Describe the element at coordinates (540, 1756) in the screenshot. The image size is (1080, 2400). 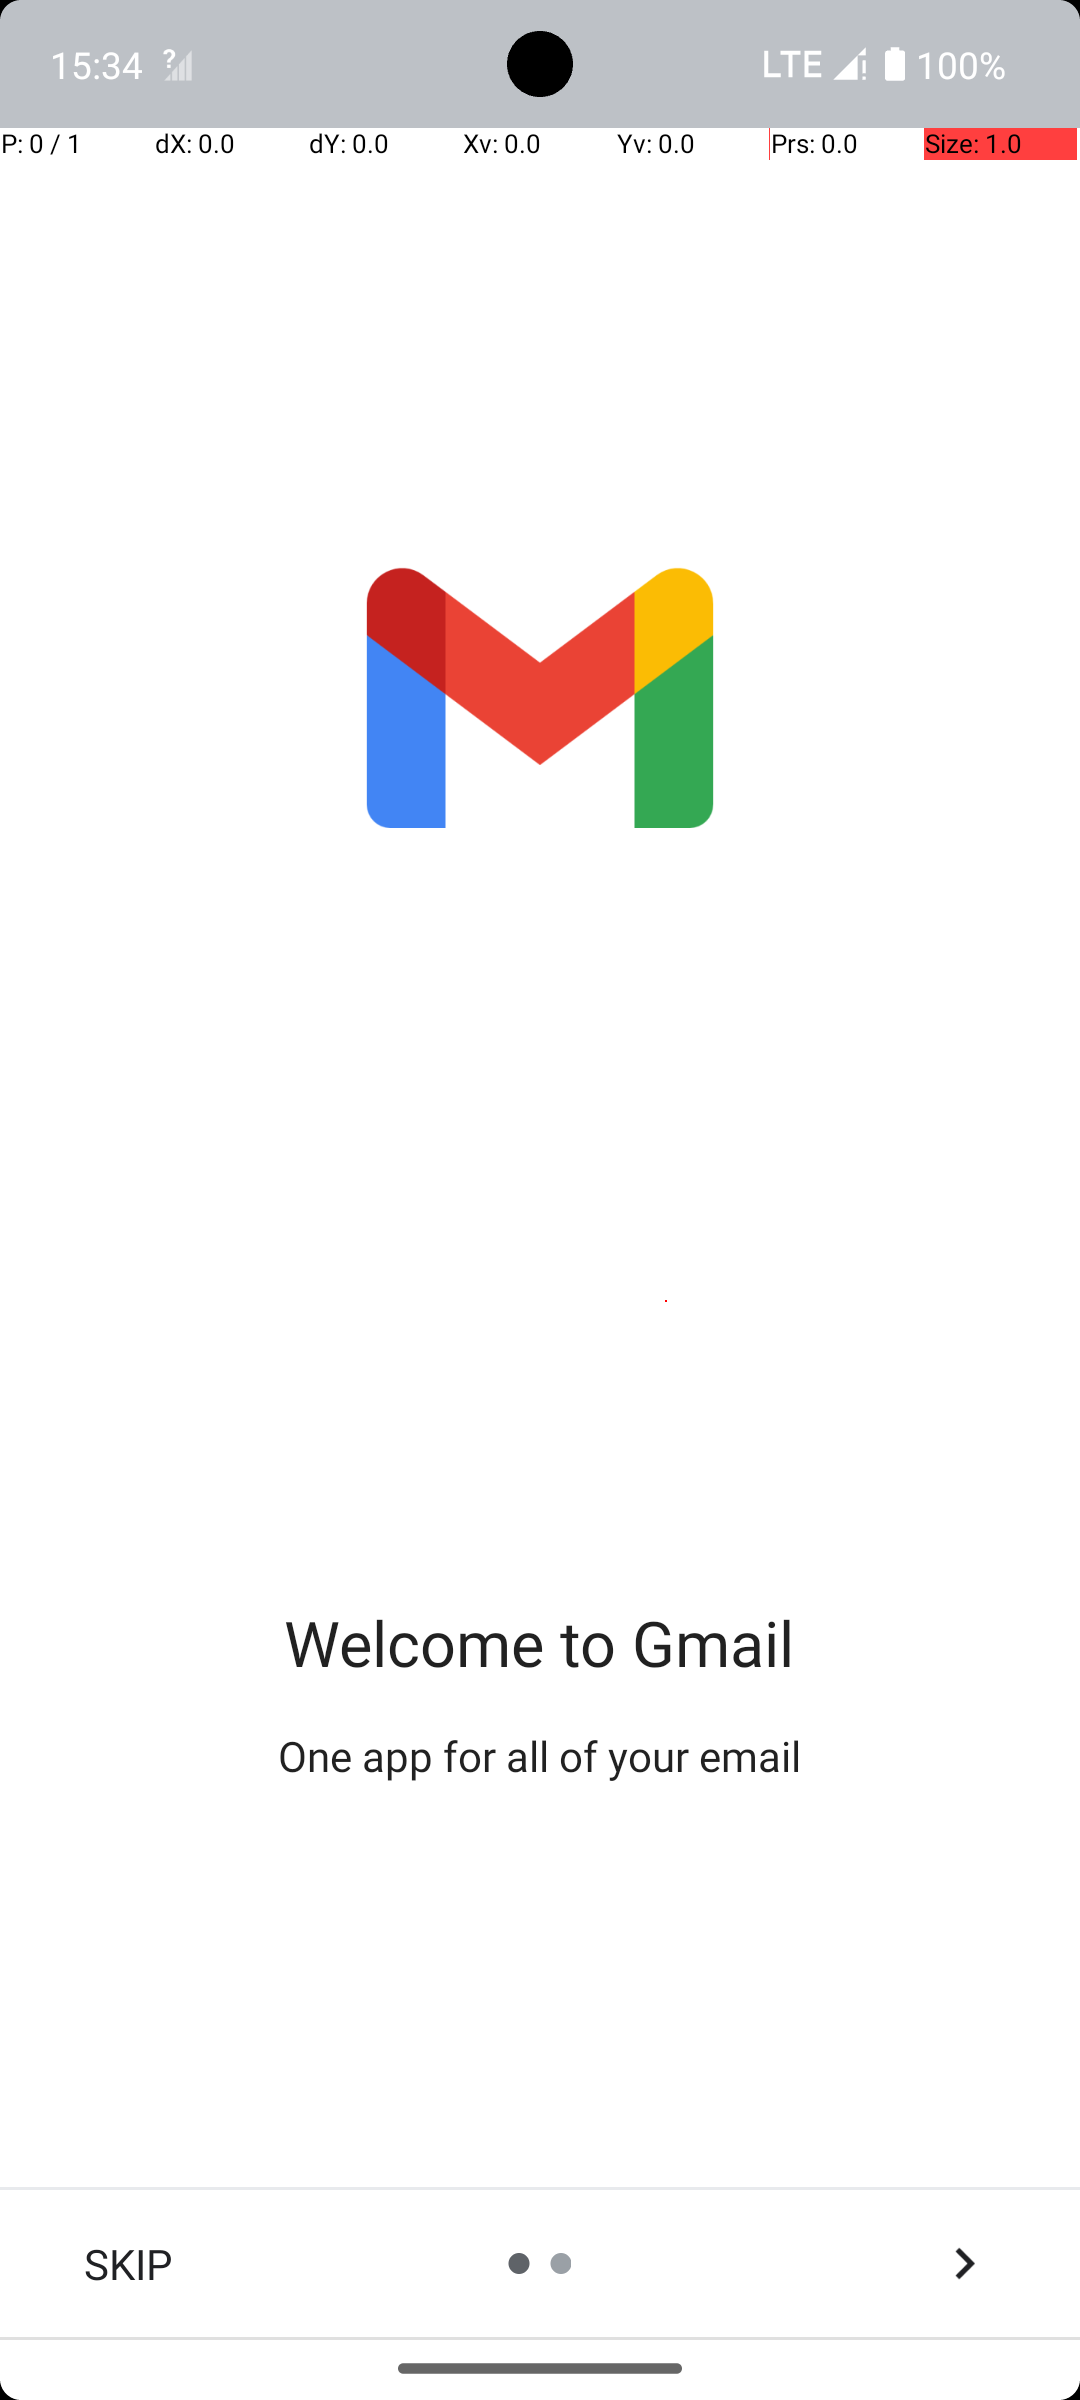
I see `One app for all of your email` at that location.